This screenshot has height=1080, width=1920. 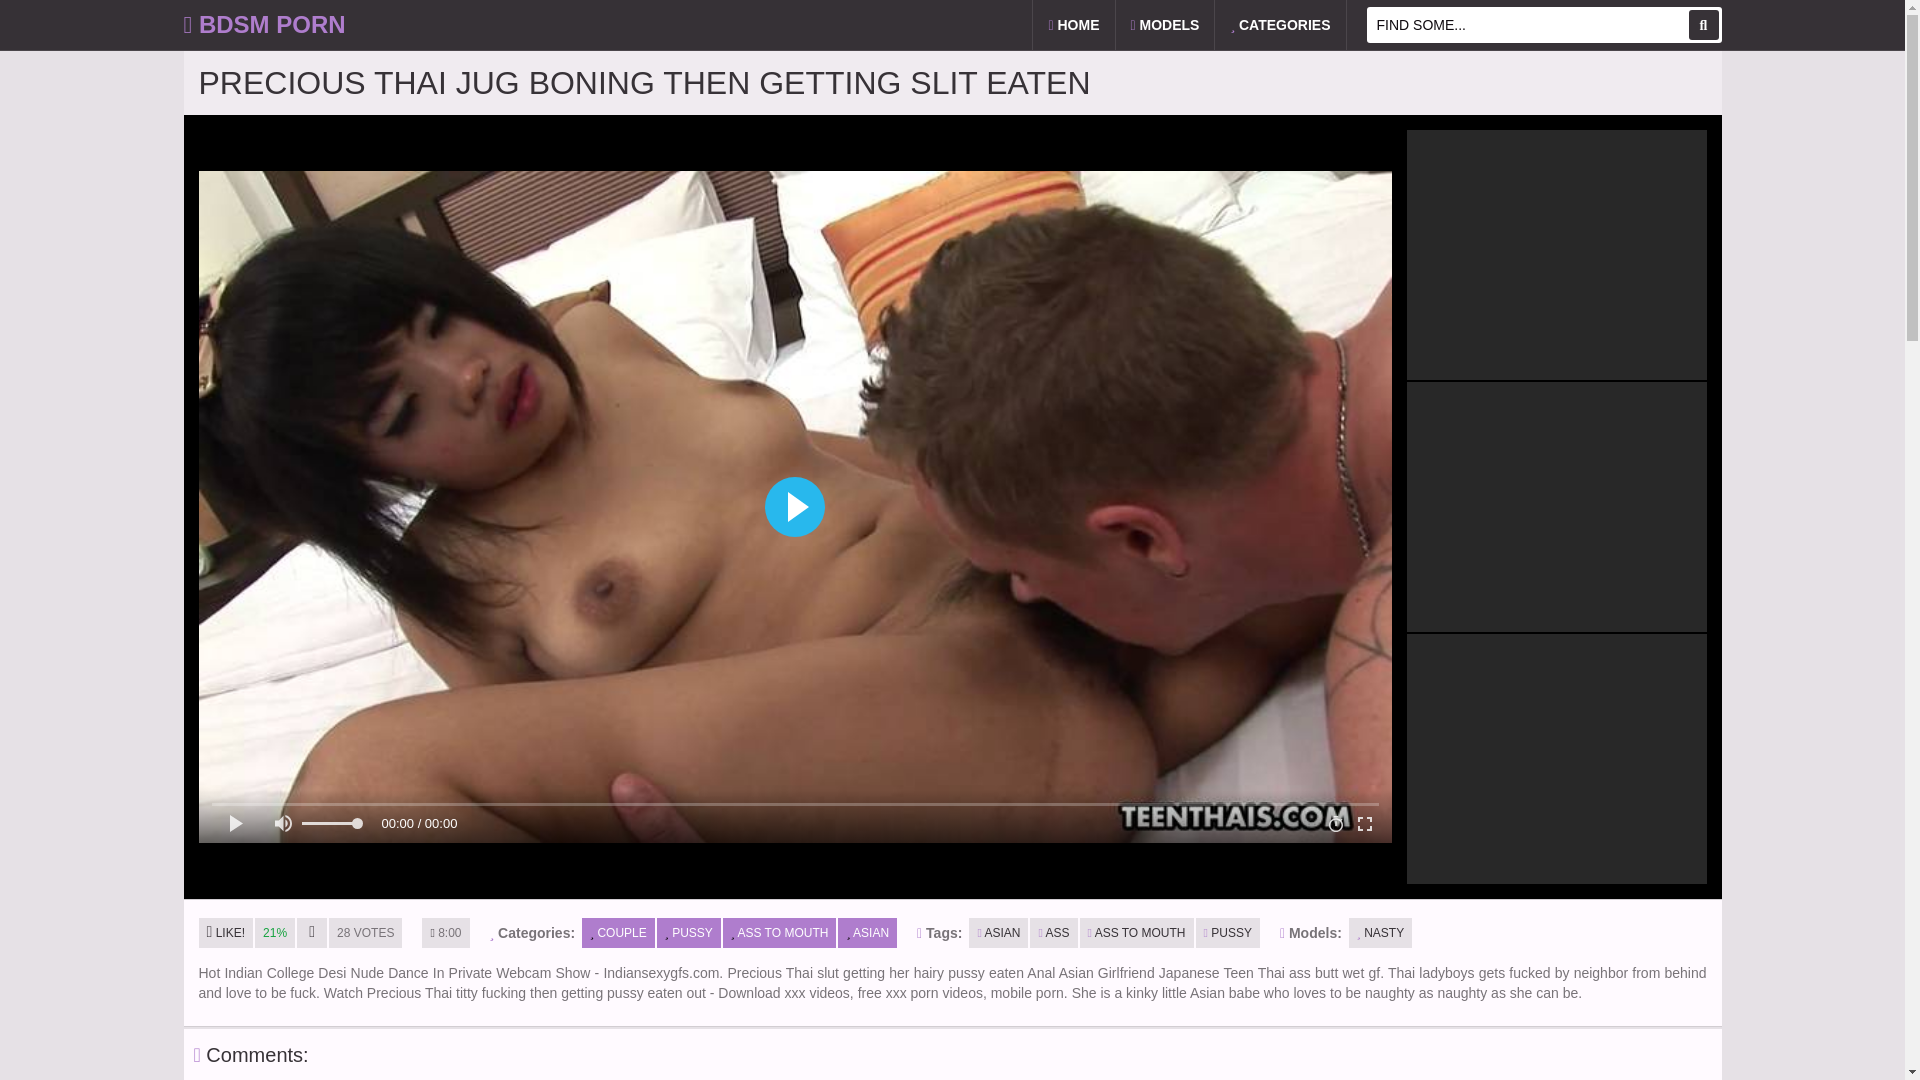 I want to click on ASS, so click(x=1053, y=933).